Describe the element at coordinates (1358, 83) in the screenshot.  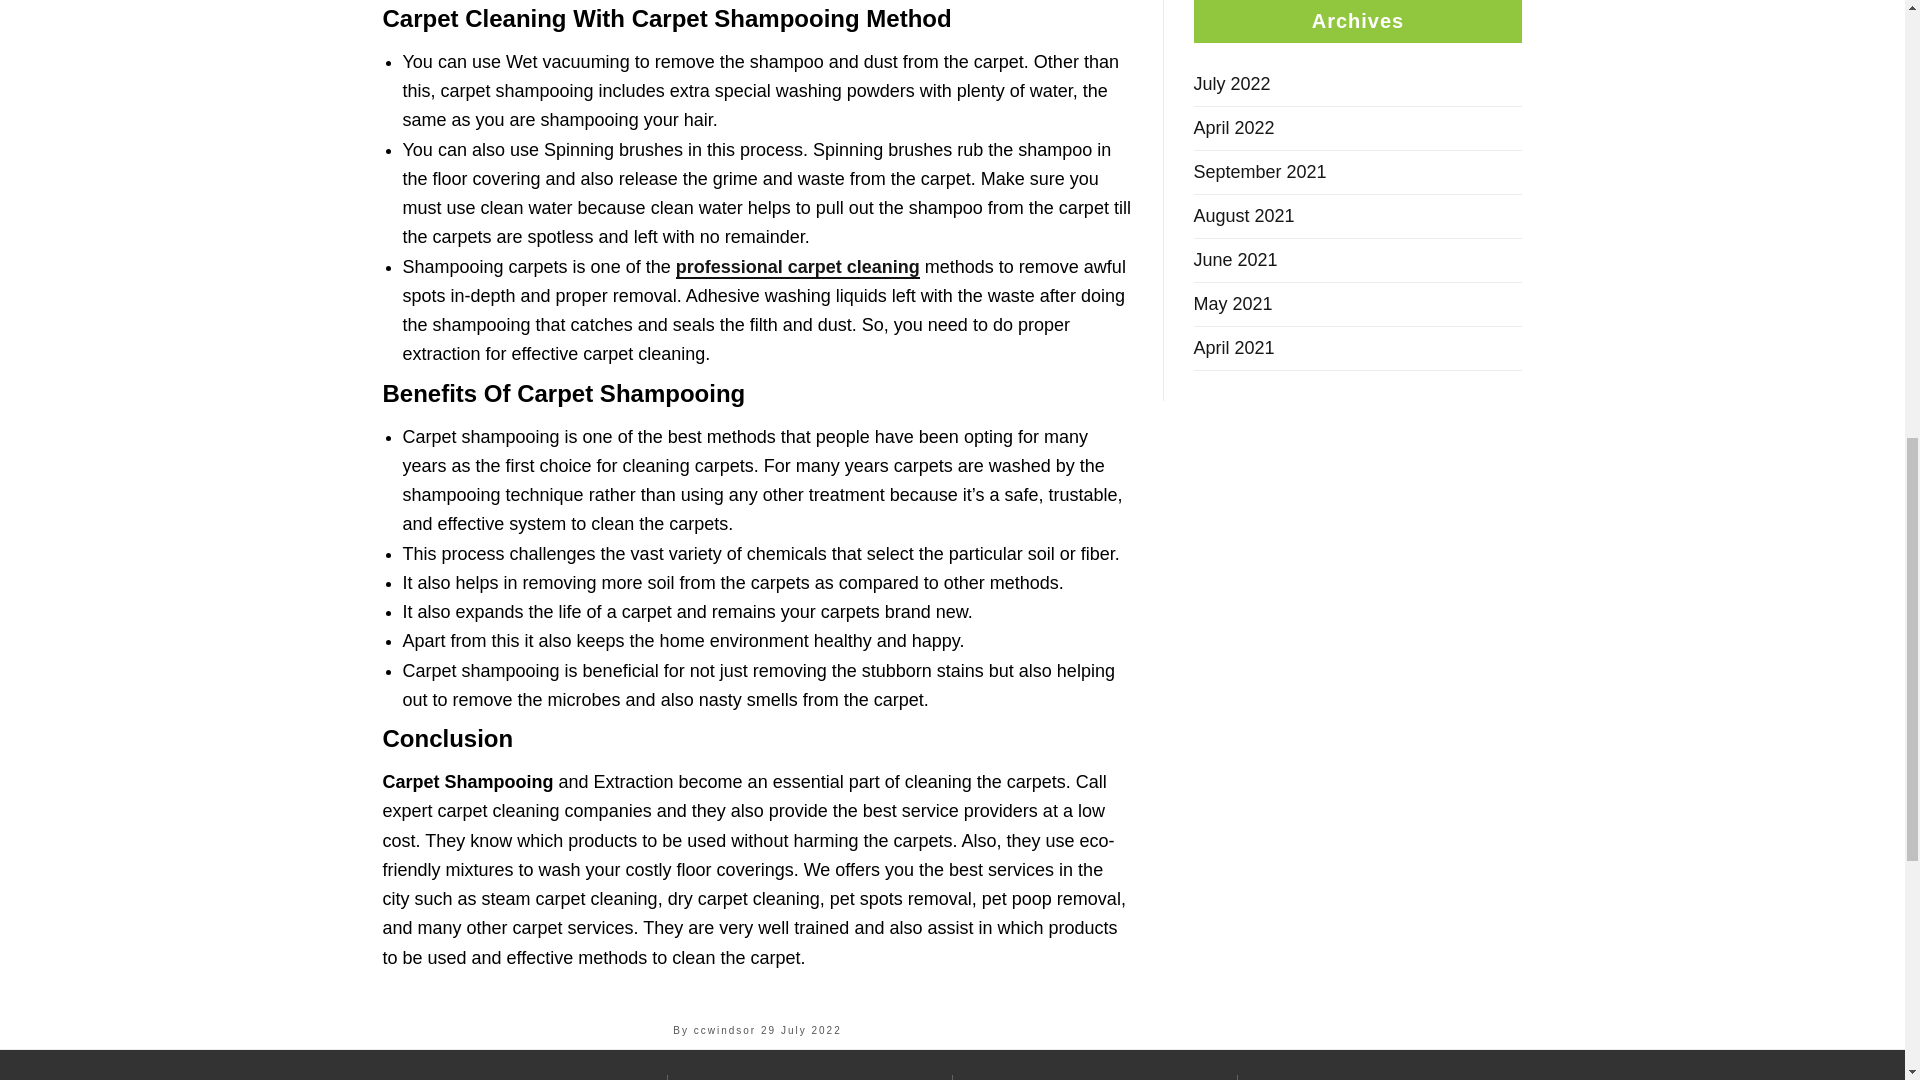
I see `July 2022` at that location.